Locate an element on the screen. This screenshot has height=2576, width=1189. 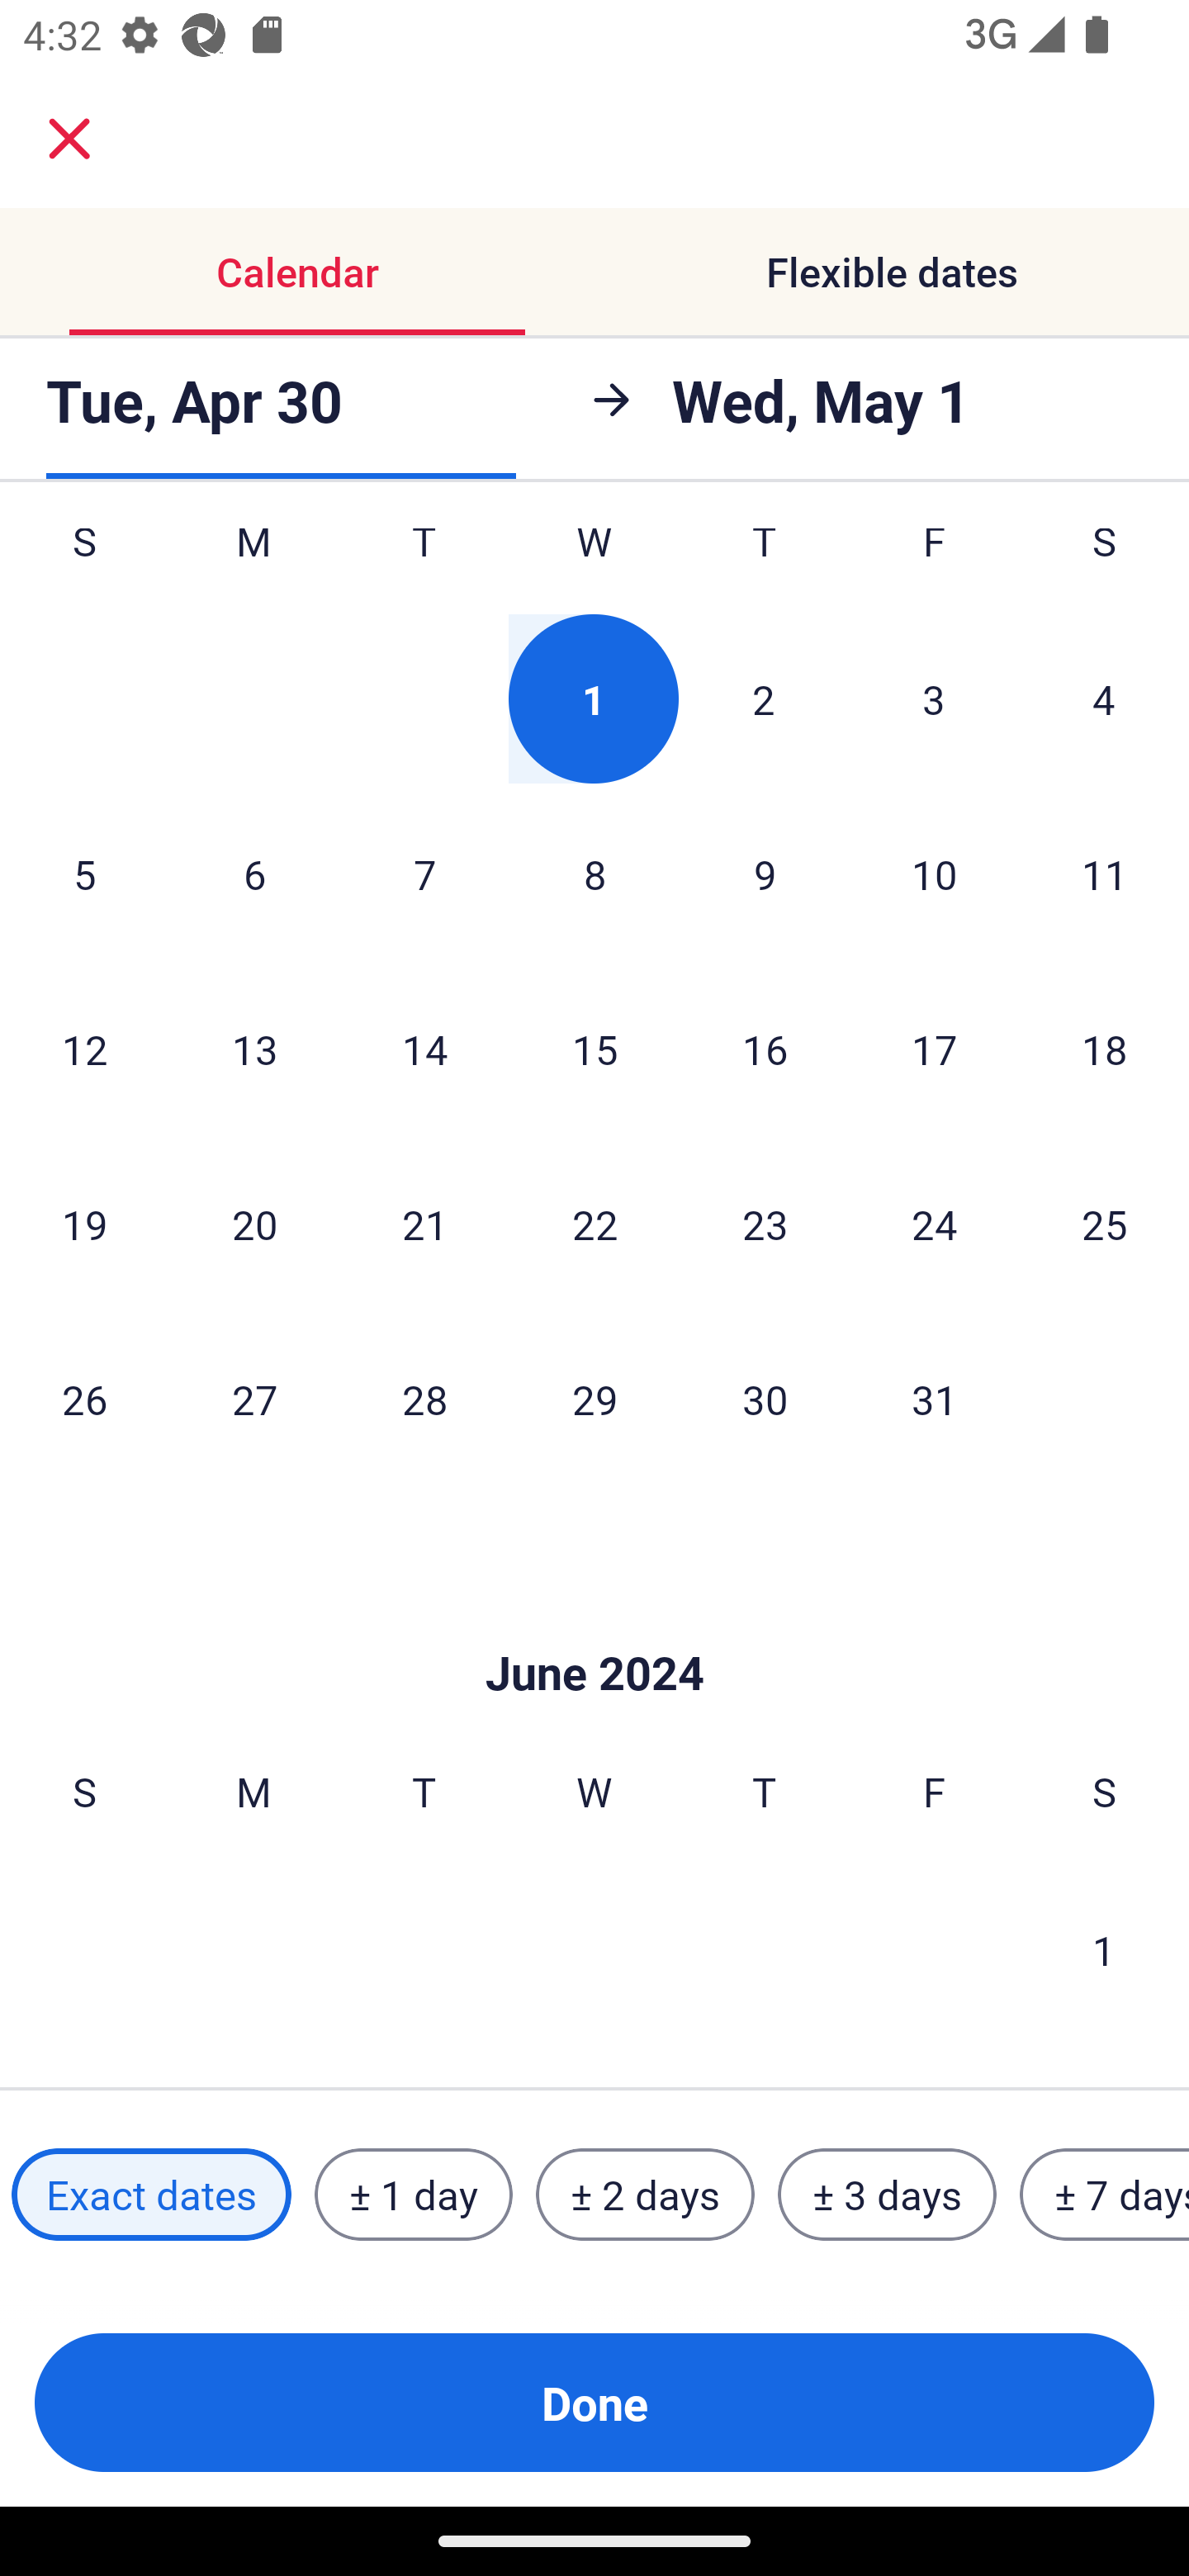
9 Thursday, May 9, 2024 is located at coordinates (765, 873).